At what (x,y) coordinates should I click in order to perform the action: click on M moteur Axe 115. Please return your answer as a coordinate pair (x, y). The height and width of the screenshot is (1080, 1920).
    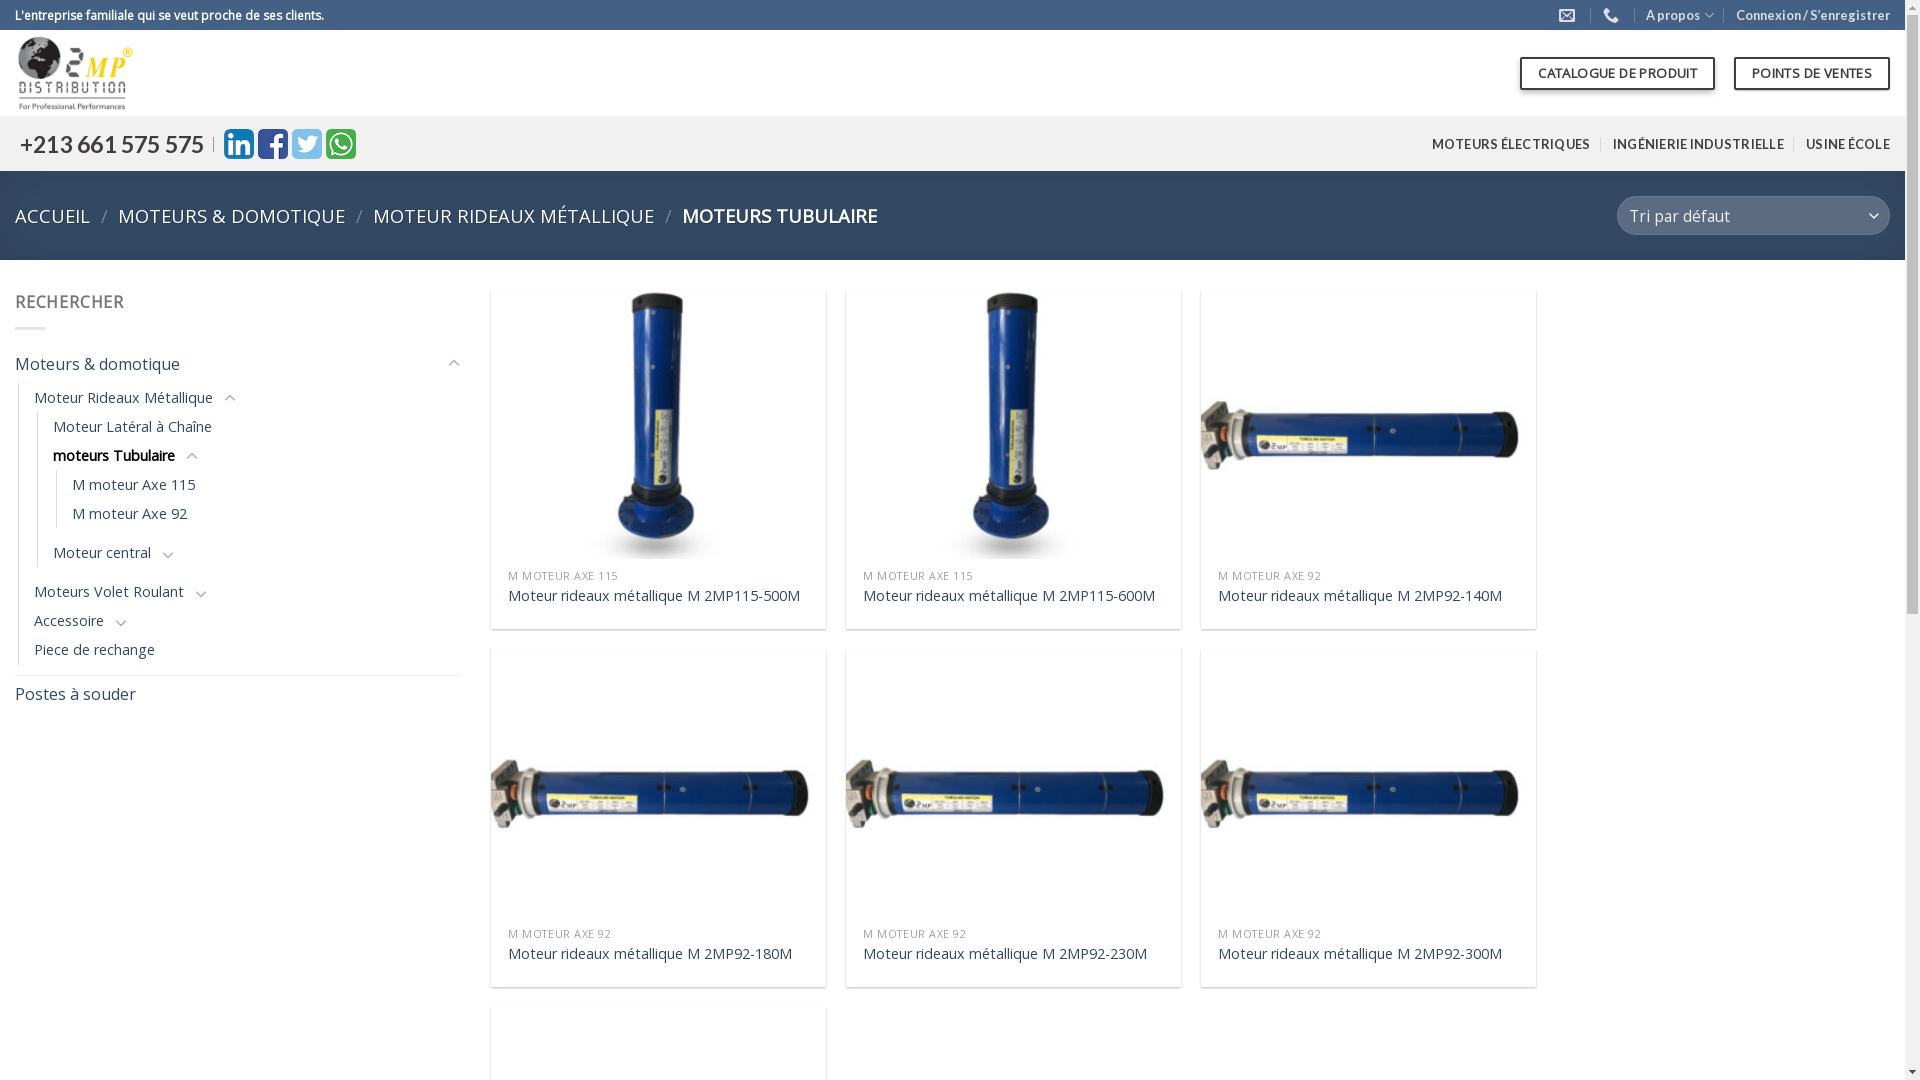
    Looking at the image, I should click on (134, 484).